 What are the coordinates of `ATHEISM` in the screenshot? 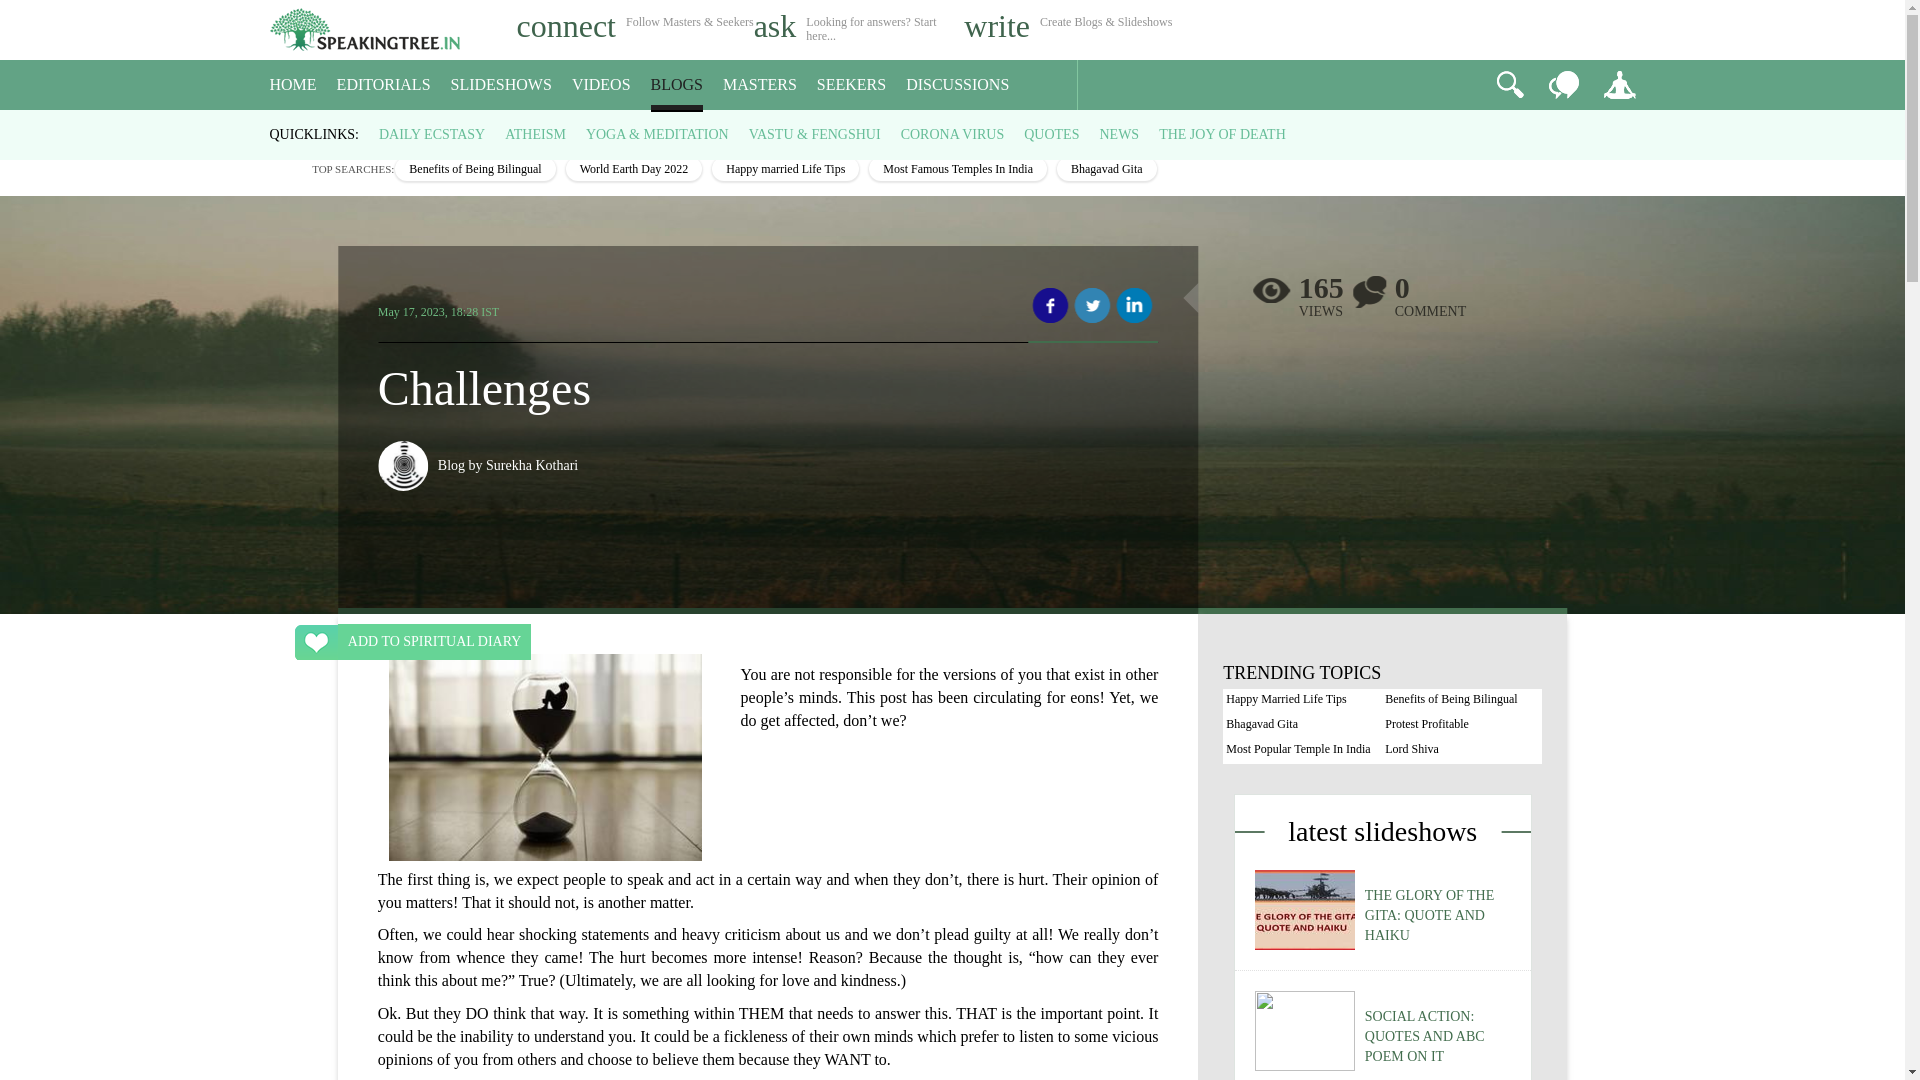 It's located at (535, 134).